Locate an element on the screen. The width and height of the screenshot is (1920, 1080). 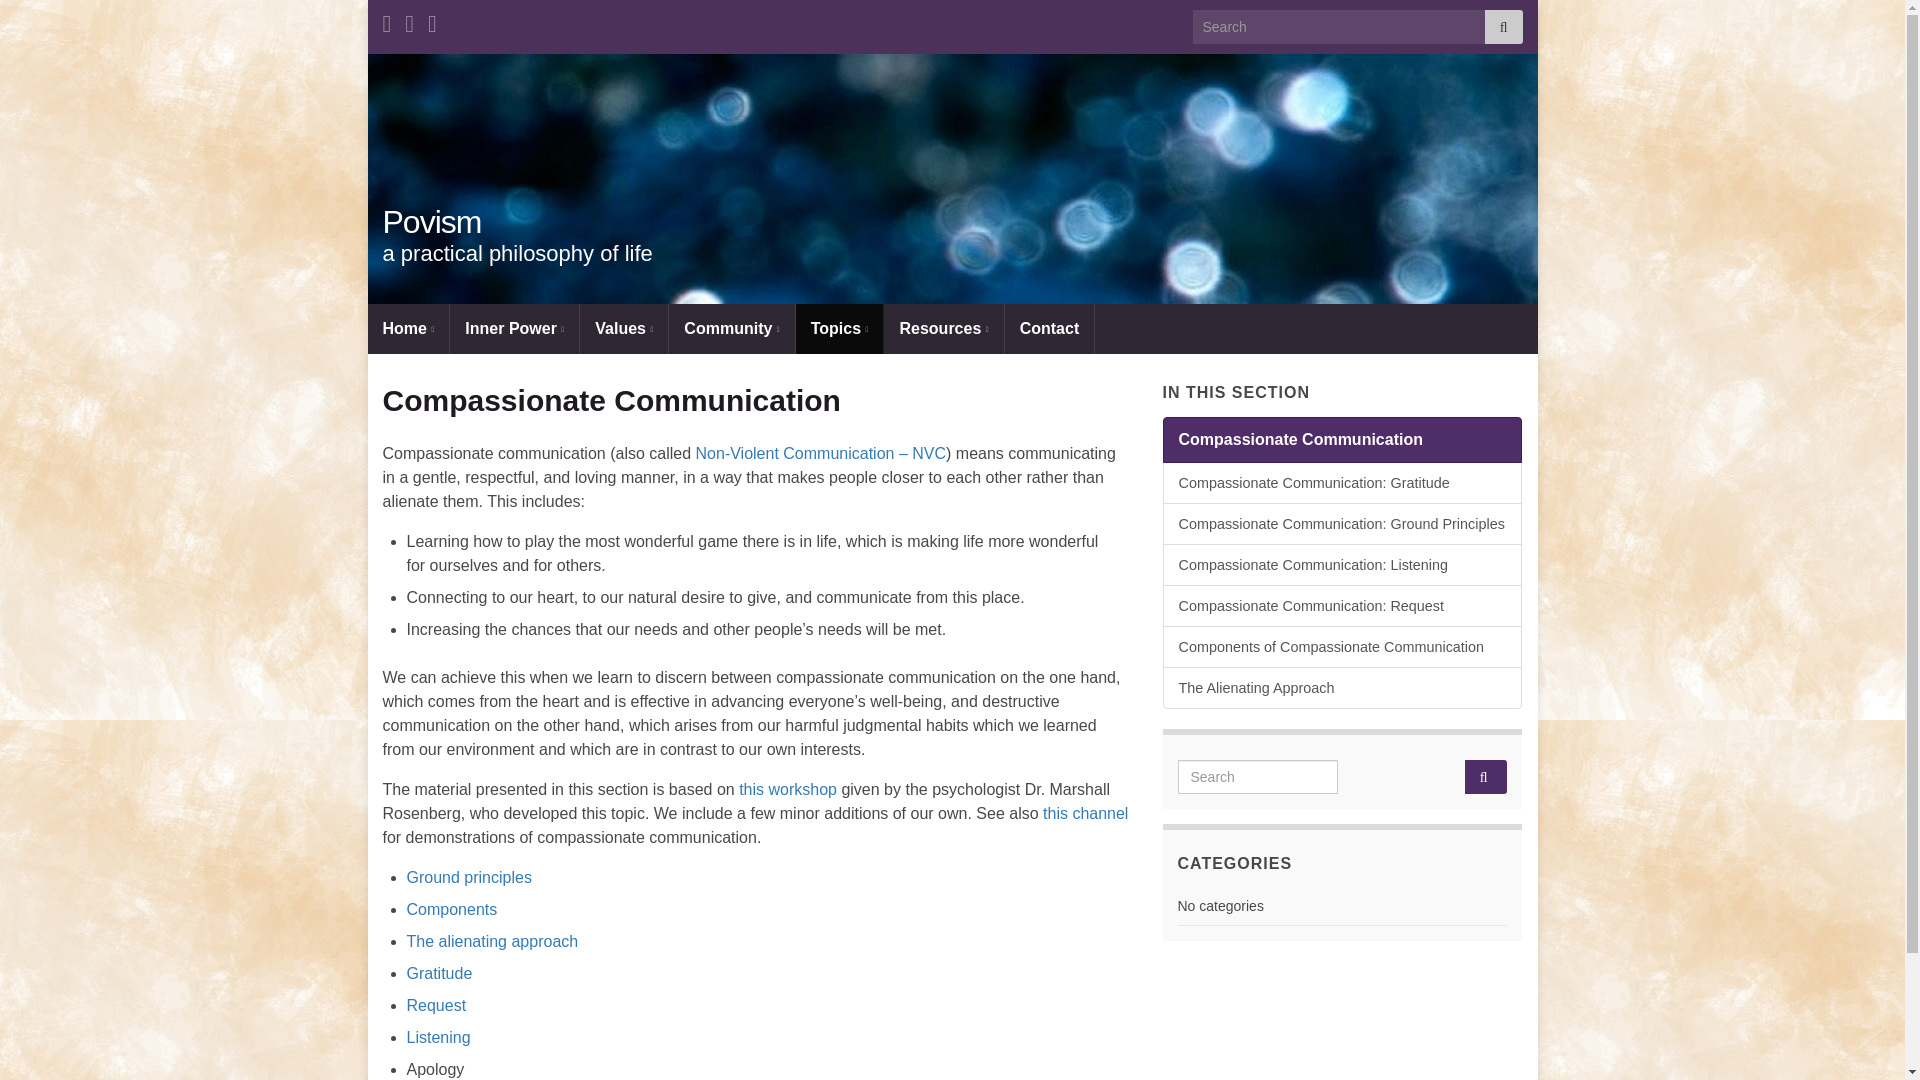
Go back to the front page is located at coordinates (432, 222).